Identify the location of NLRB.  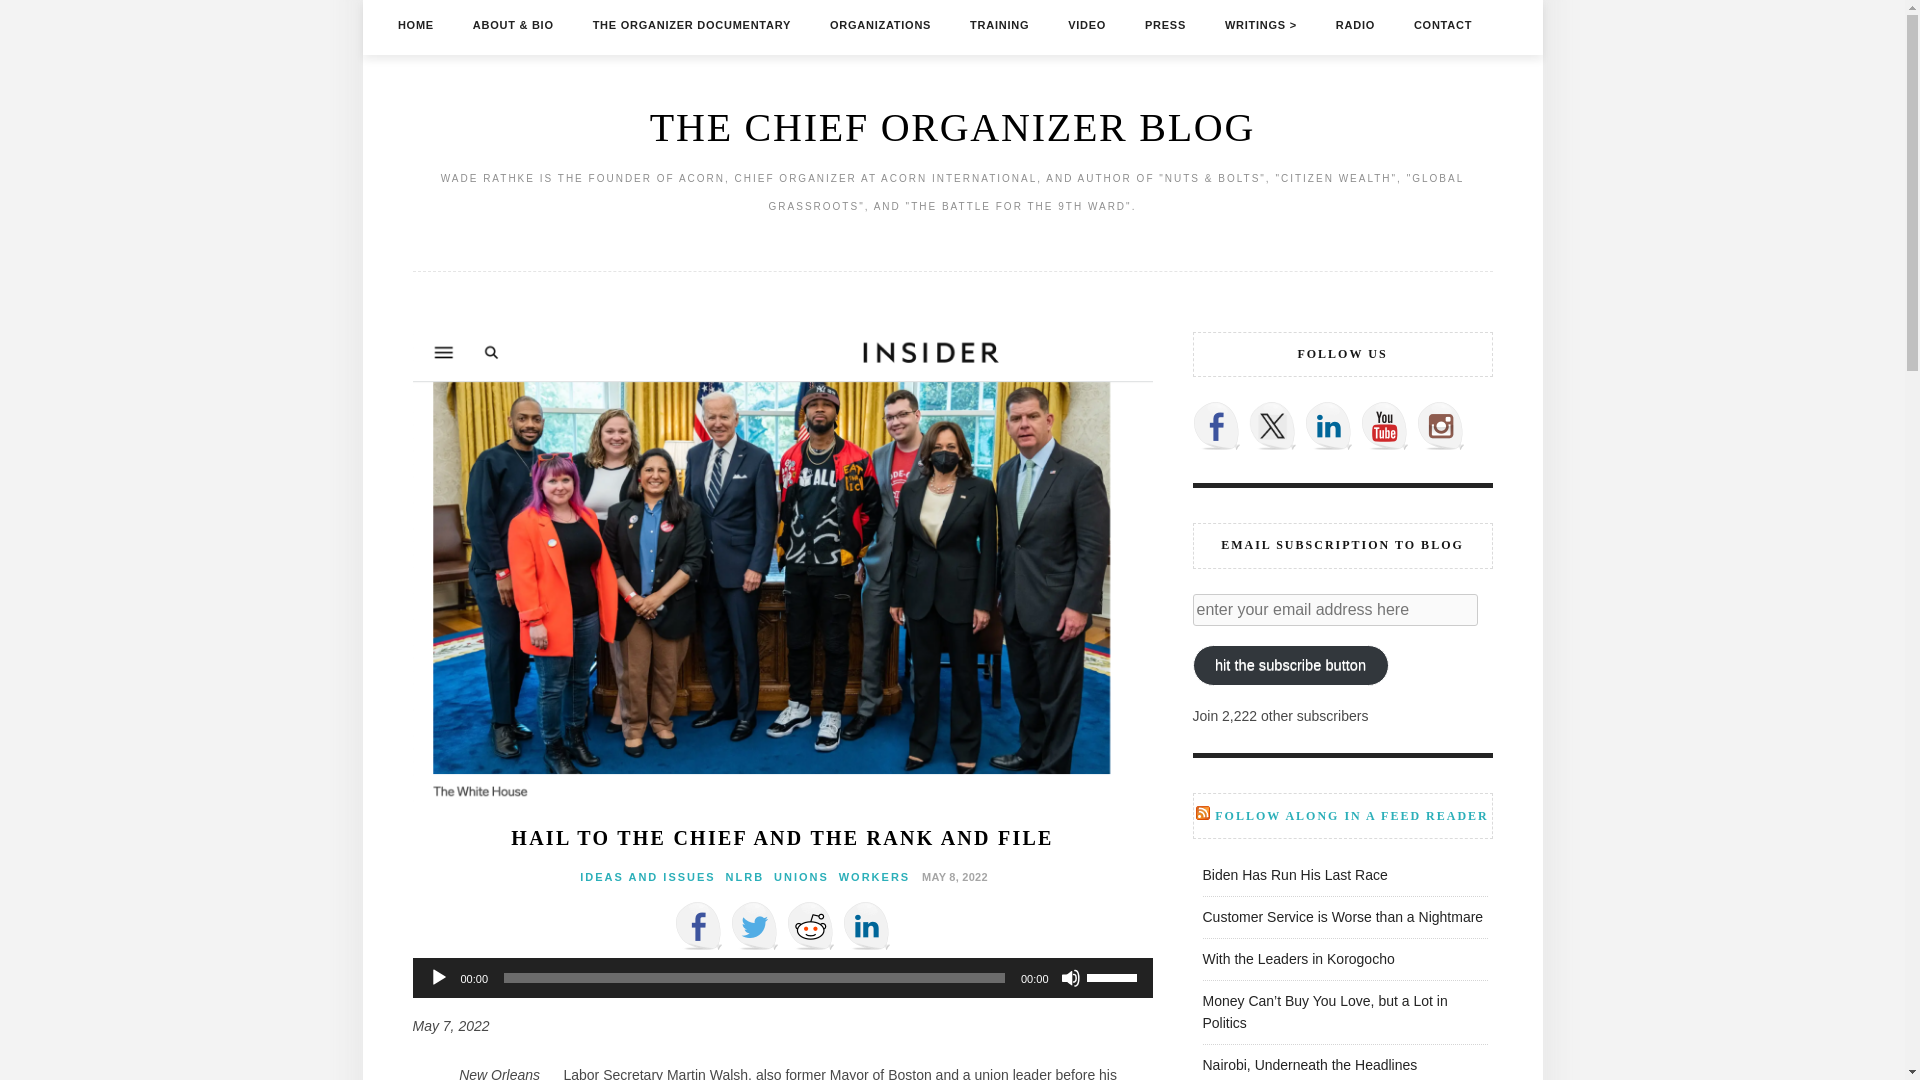
(744, 876).